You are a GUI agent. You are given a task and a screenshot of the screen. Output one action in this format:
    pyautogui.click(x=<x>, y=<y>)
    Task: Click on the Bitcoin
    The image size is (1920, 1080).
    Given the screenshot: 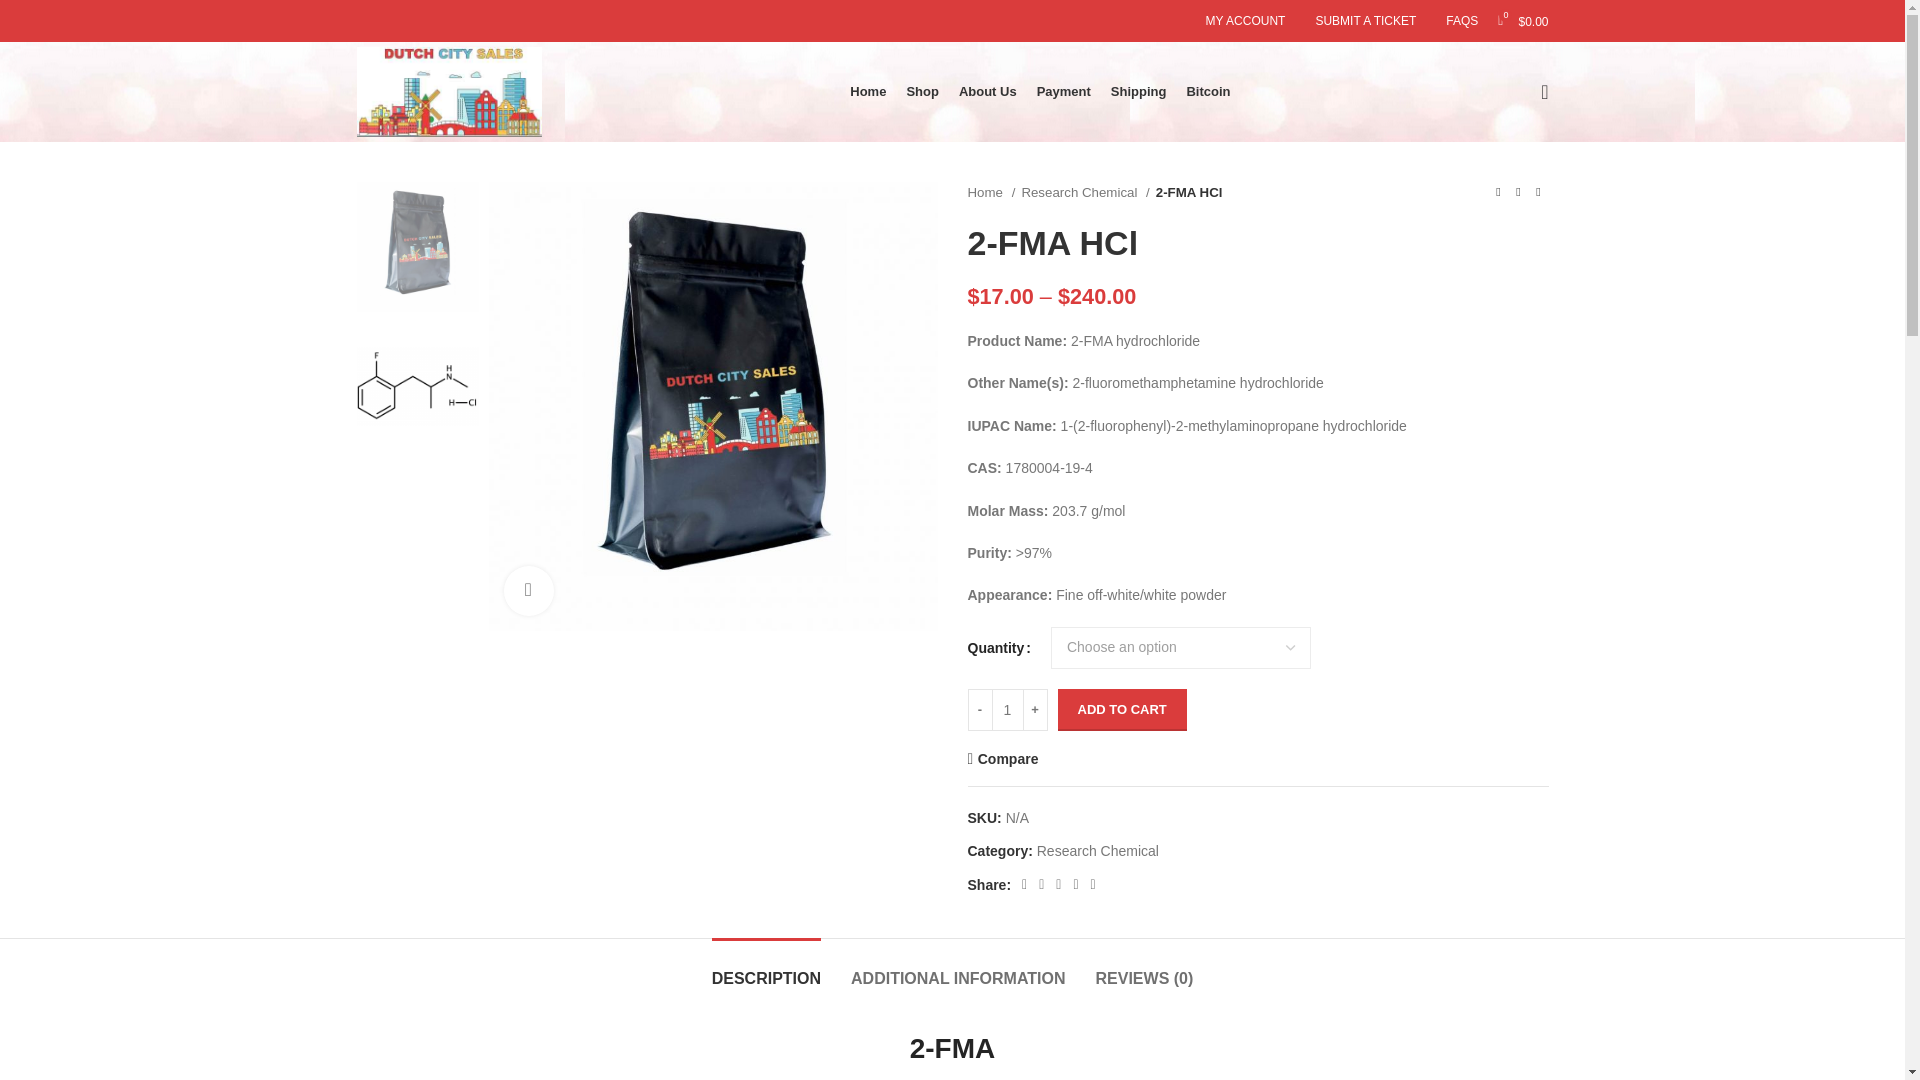 What is the action you would take?
    pyautogui.click(x=1208, y=92)
    